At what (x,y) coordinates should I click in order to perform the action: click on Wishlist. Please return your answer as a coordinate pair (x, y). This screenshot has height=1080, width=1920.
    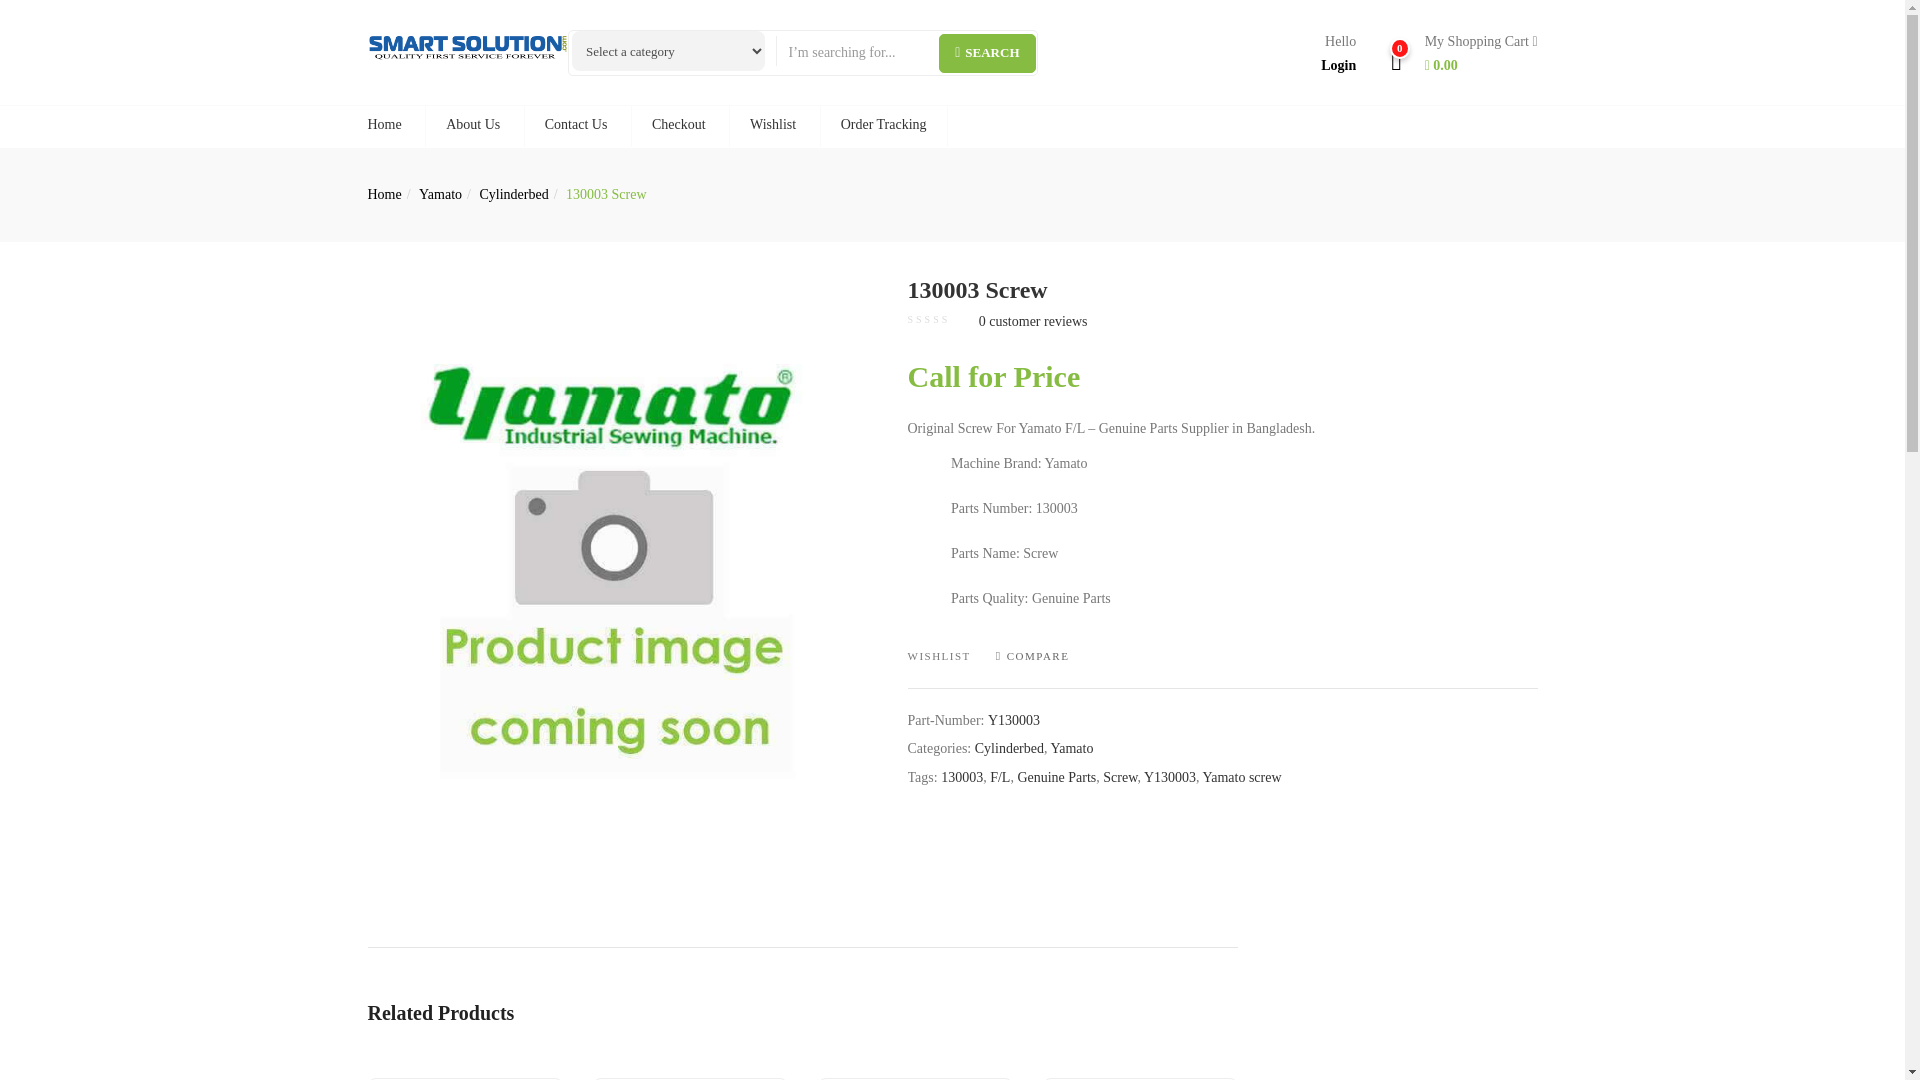
    Looking at the image, I should click on (772, 126).